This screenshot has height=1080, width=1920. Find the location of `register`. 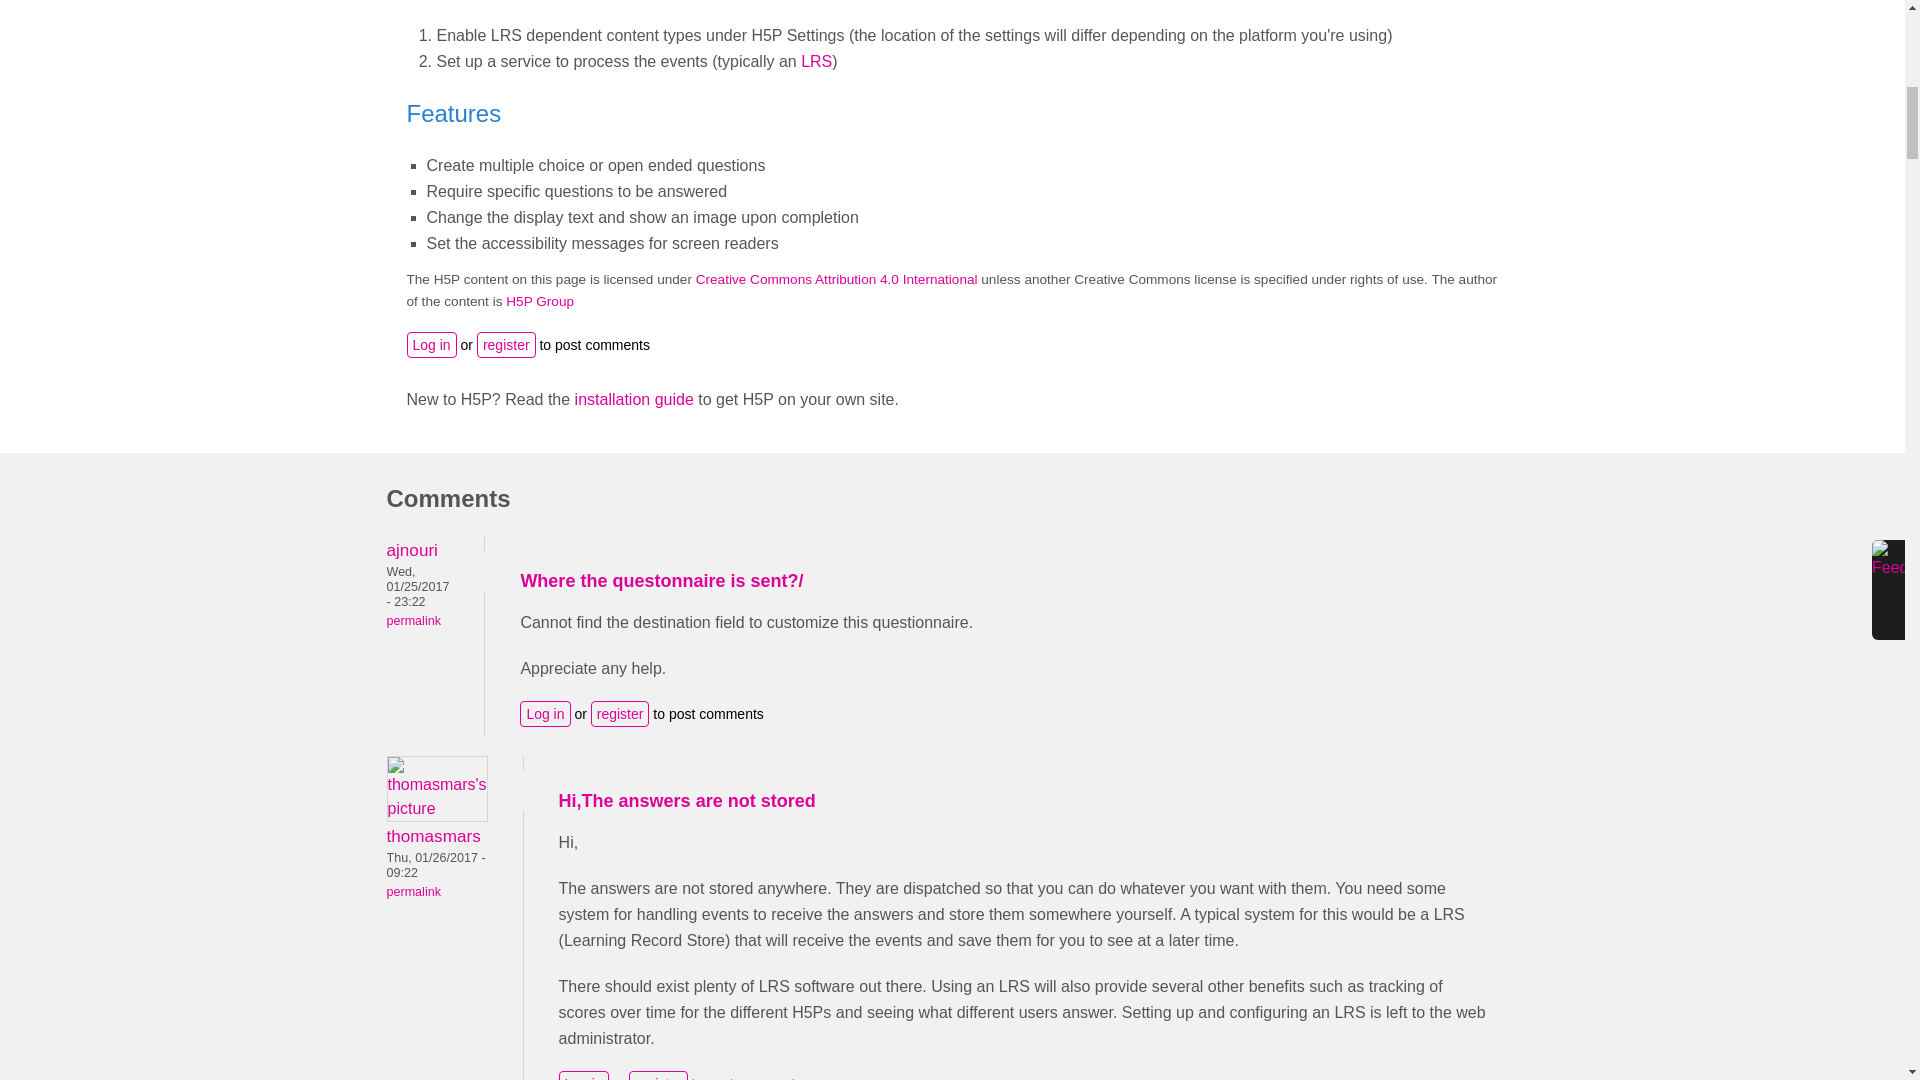

register is located at coordinates (506, 344).